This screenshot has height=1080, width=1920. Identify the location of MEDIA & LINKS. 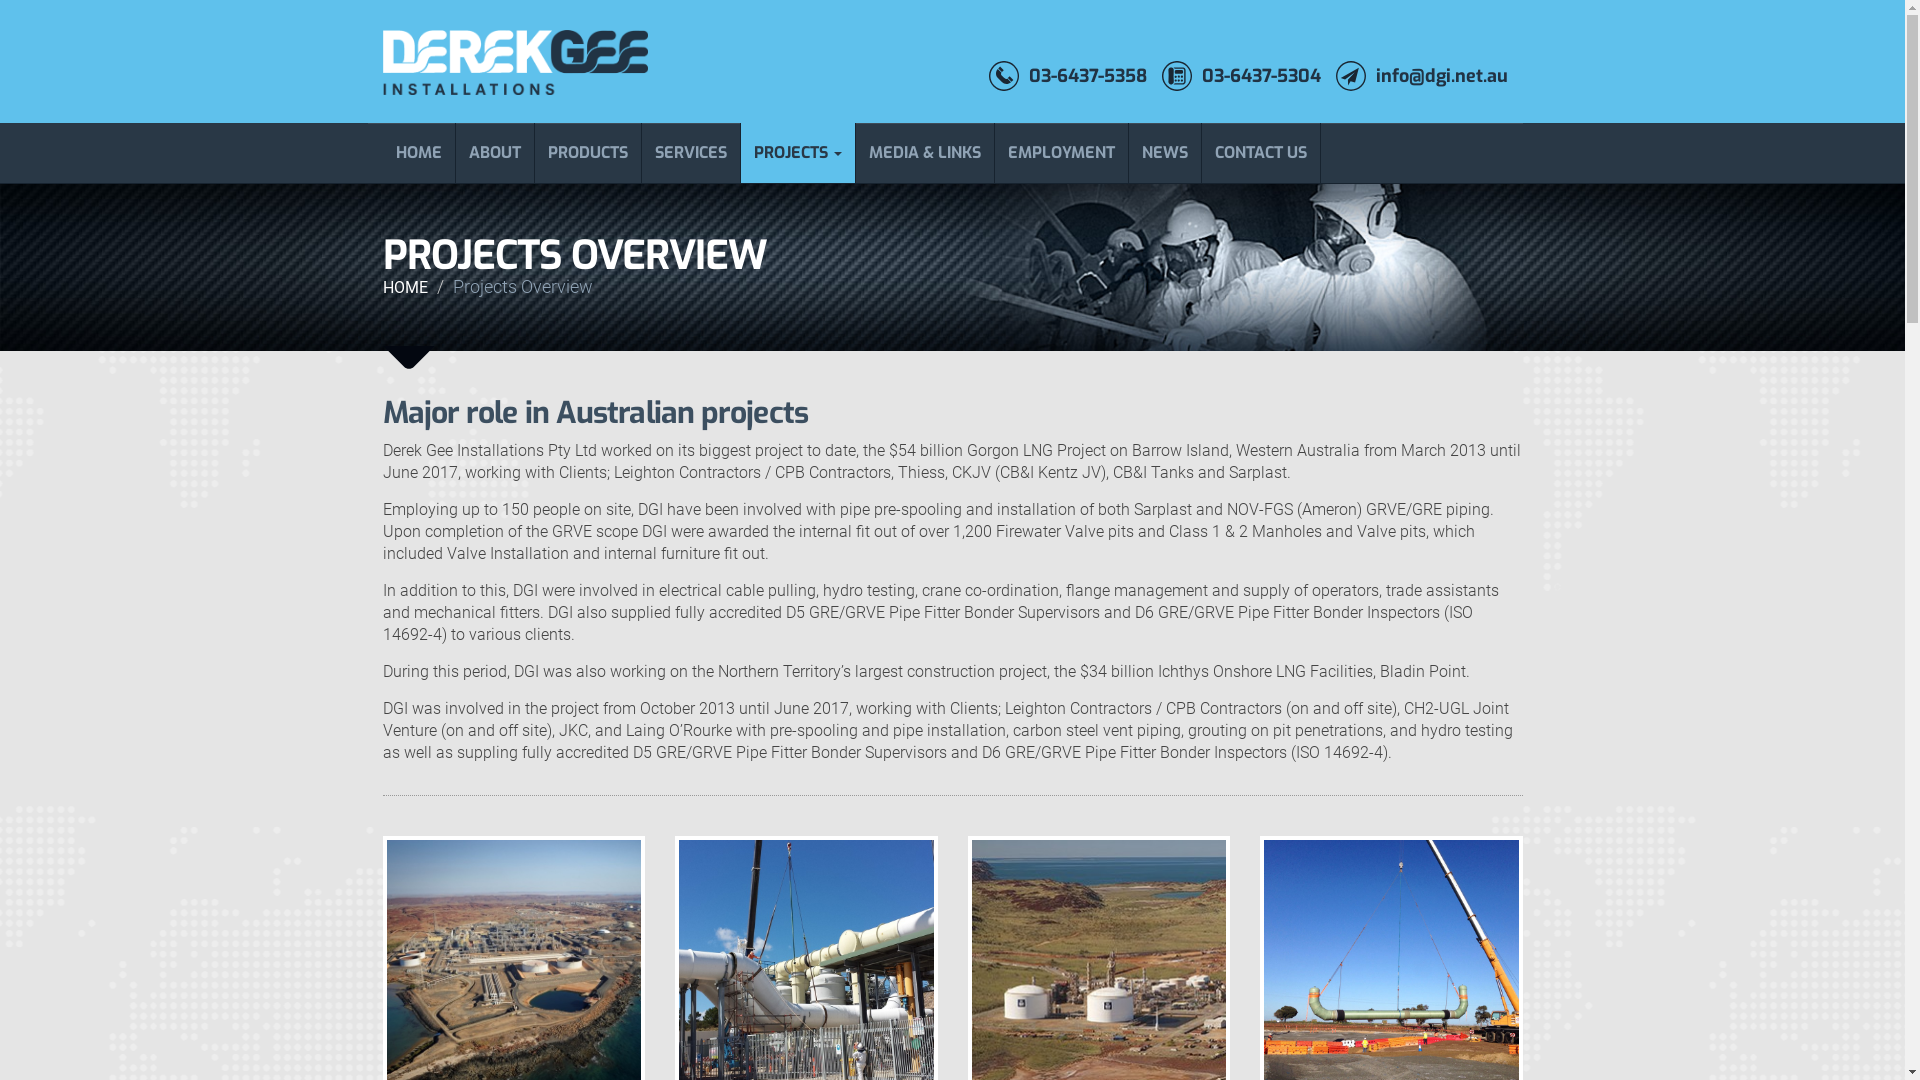
(925, 153).